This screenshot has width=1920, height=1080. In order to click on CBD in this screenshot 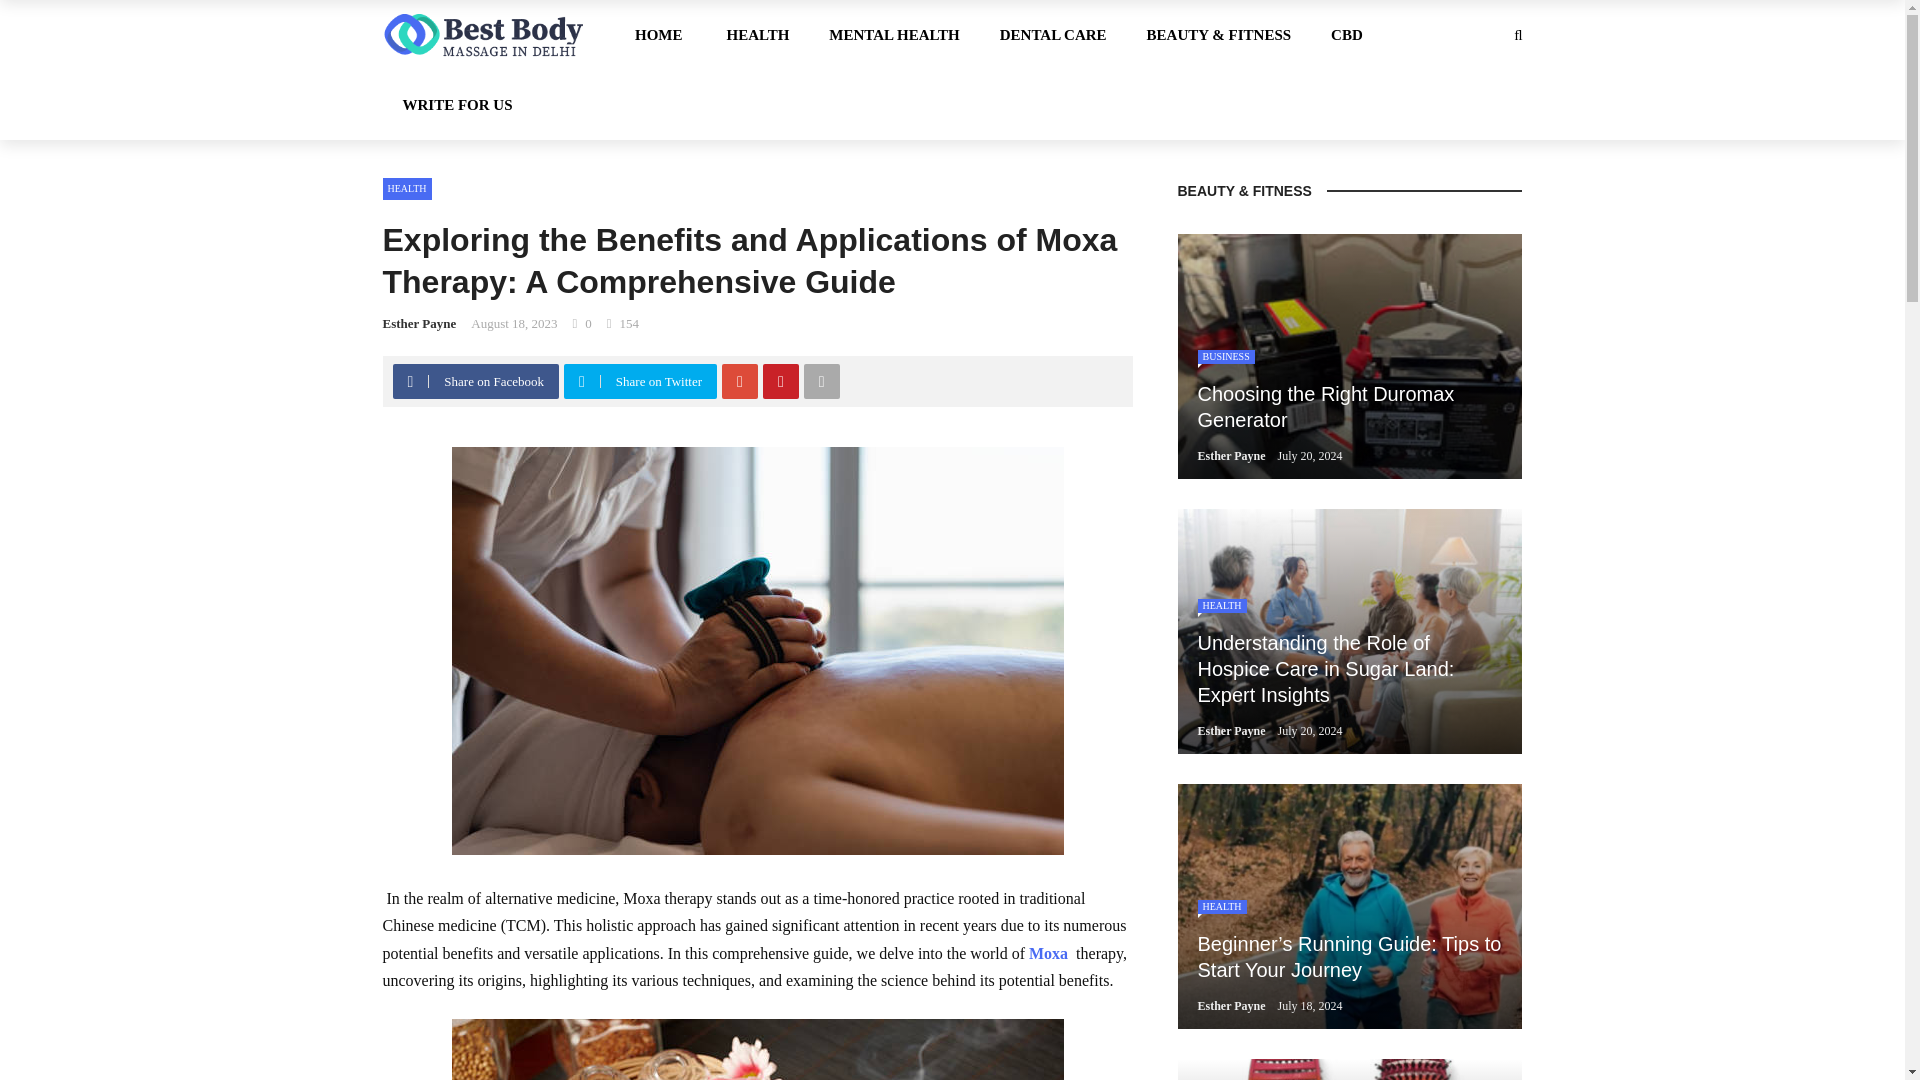, I will do `click(1346, 35)`.